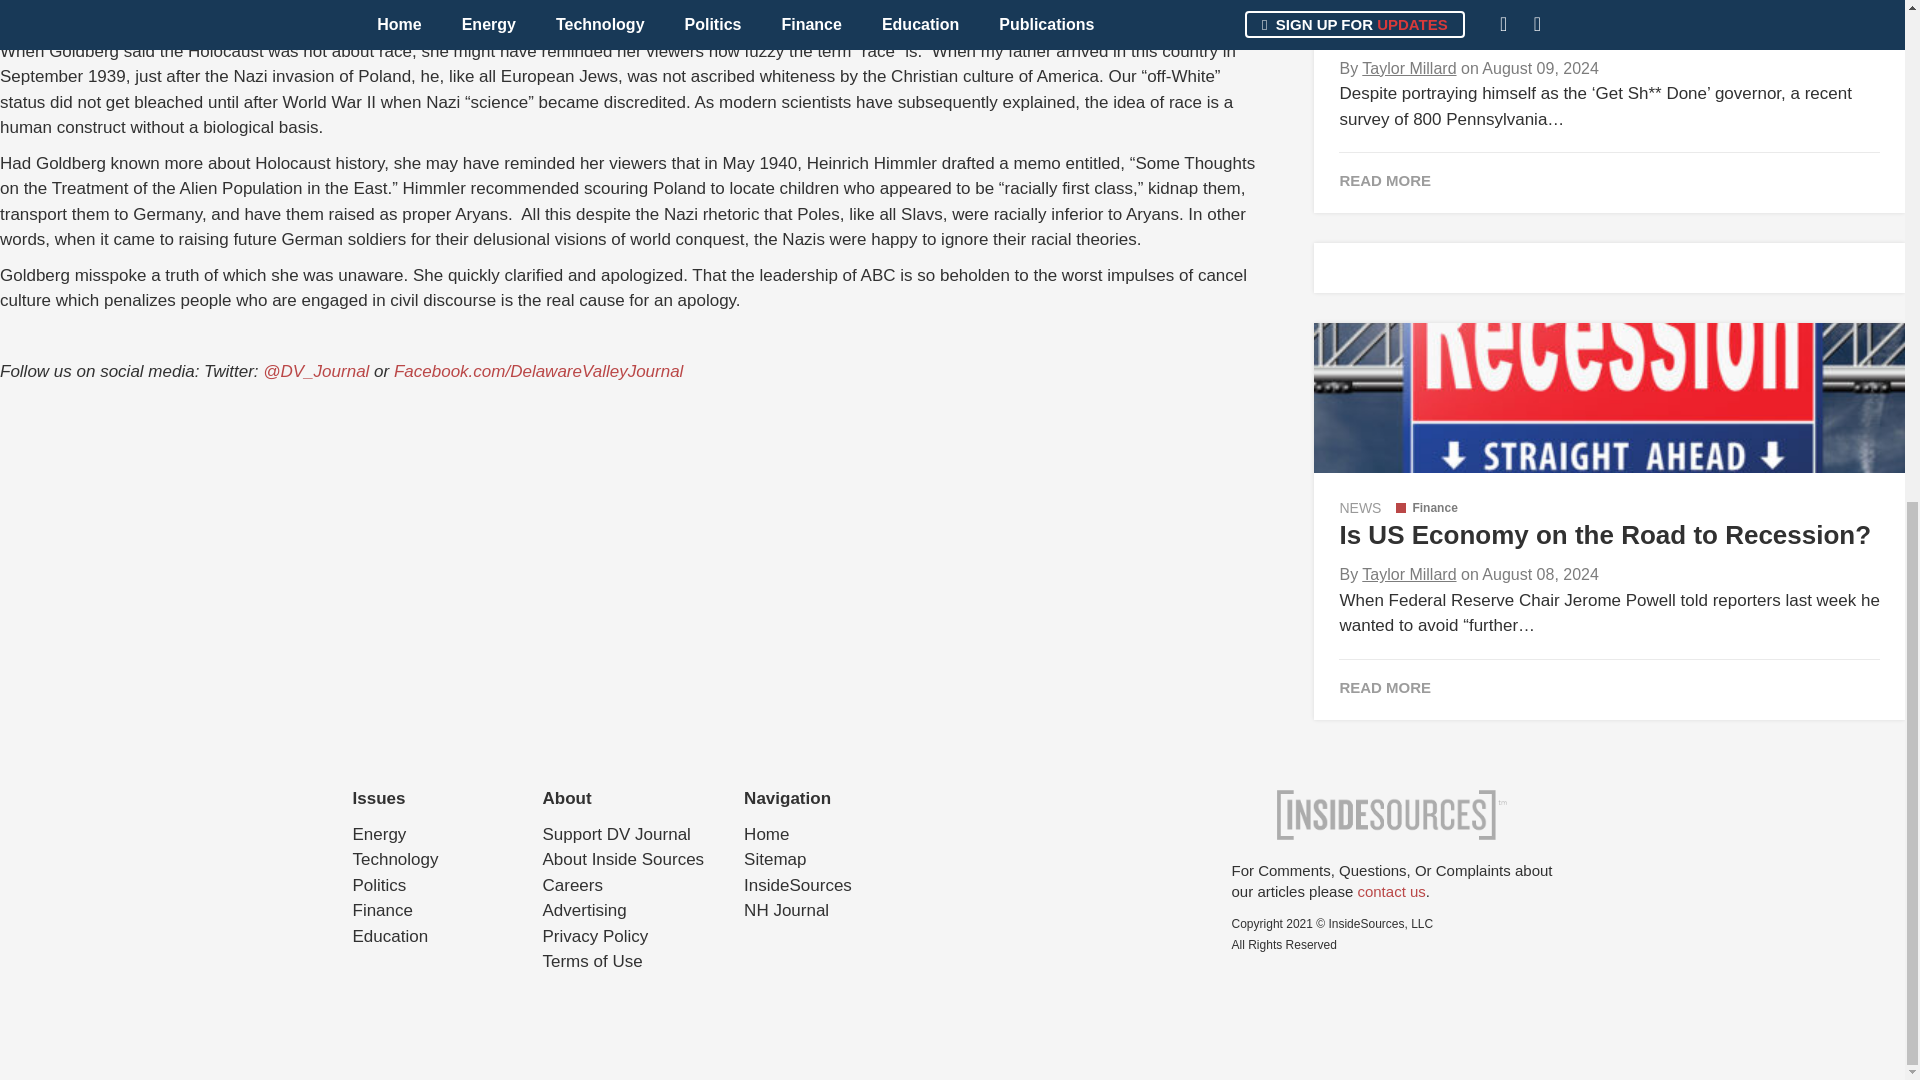 The width and height of the screenshot is (1920, 1080). Describe the element at coordinates (1408, 574) in the screenshot. I see `Taylor Millard` at that location.